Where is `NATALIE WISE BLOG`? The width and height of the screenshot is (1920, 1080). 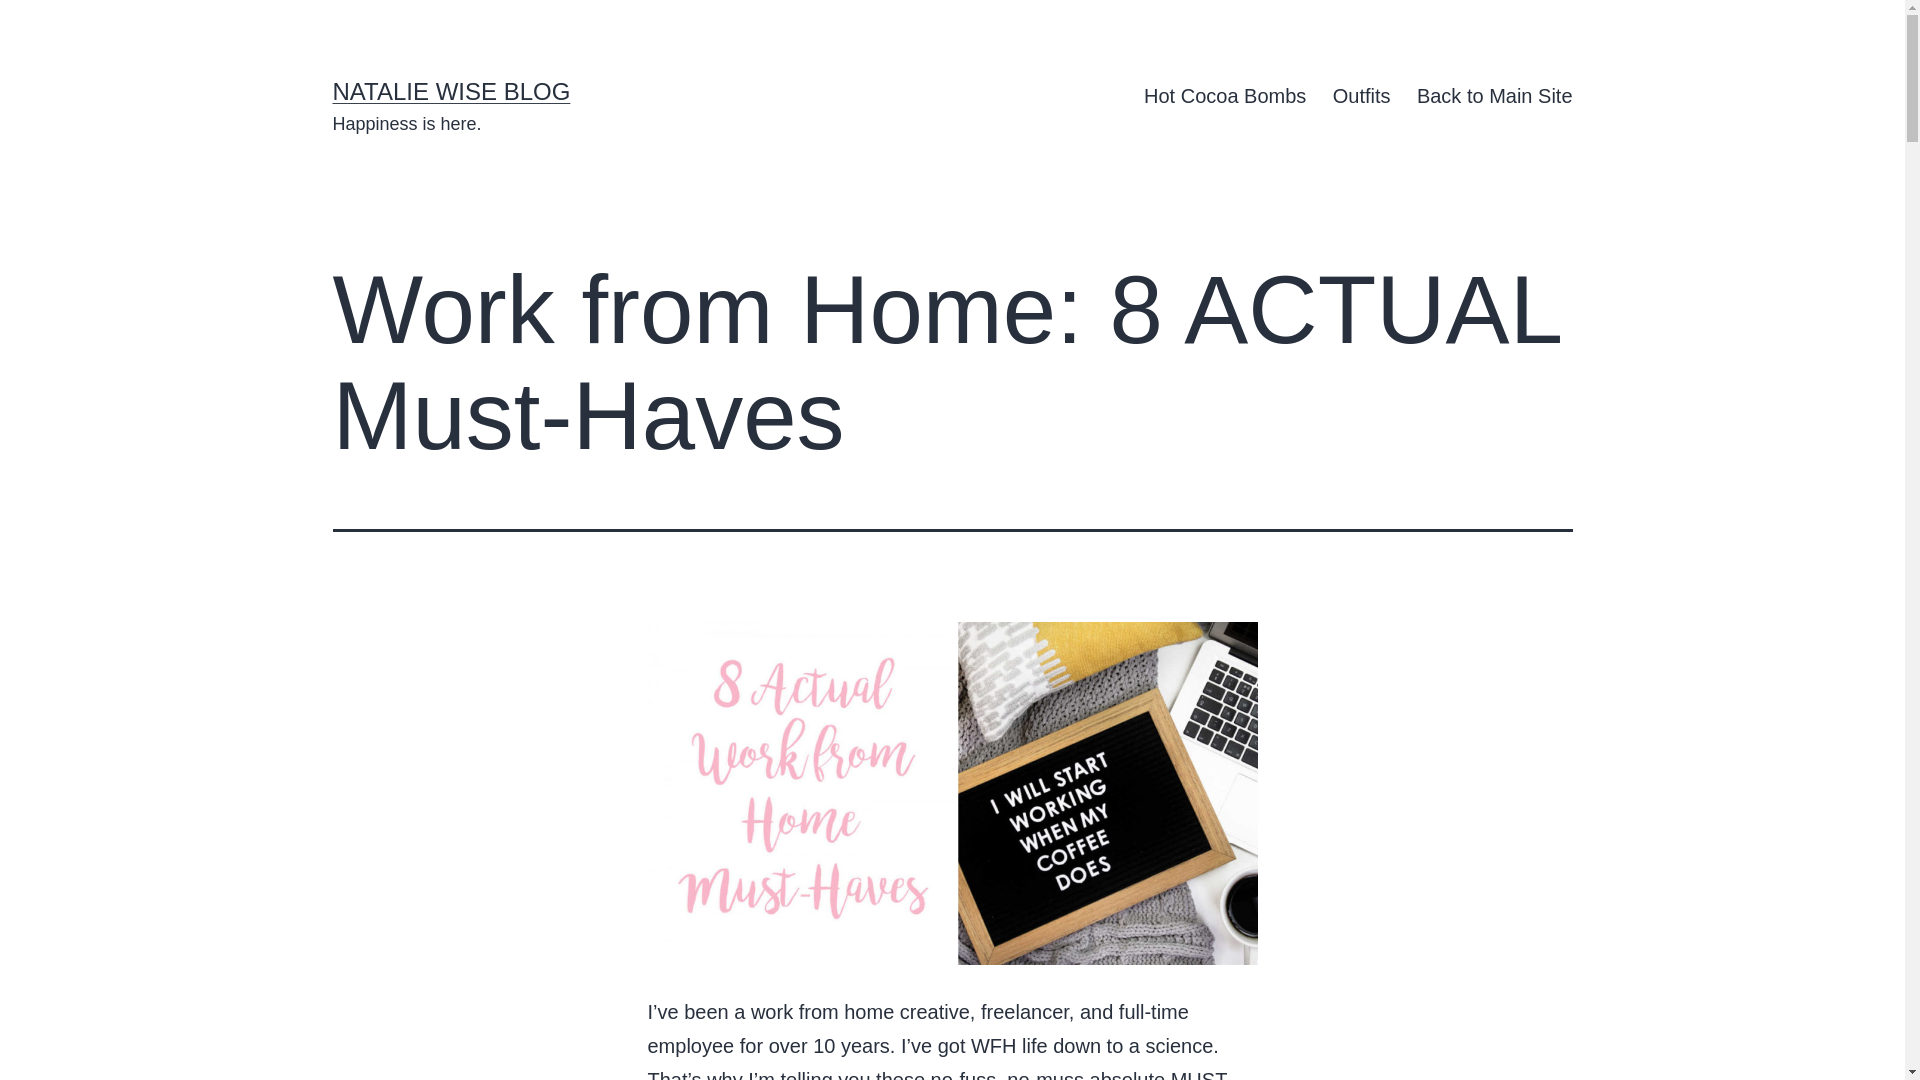
NATALIE WISE BLOG is located at coordinates (451, 90).